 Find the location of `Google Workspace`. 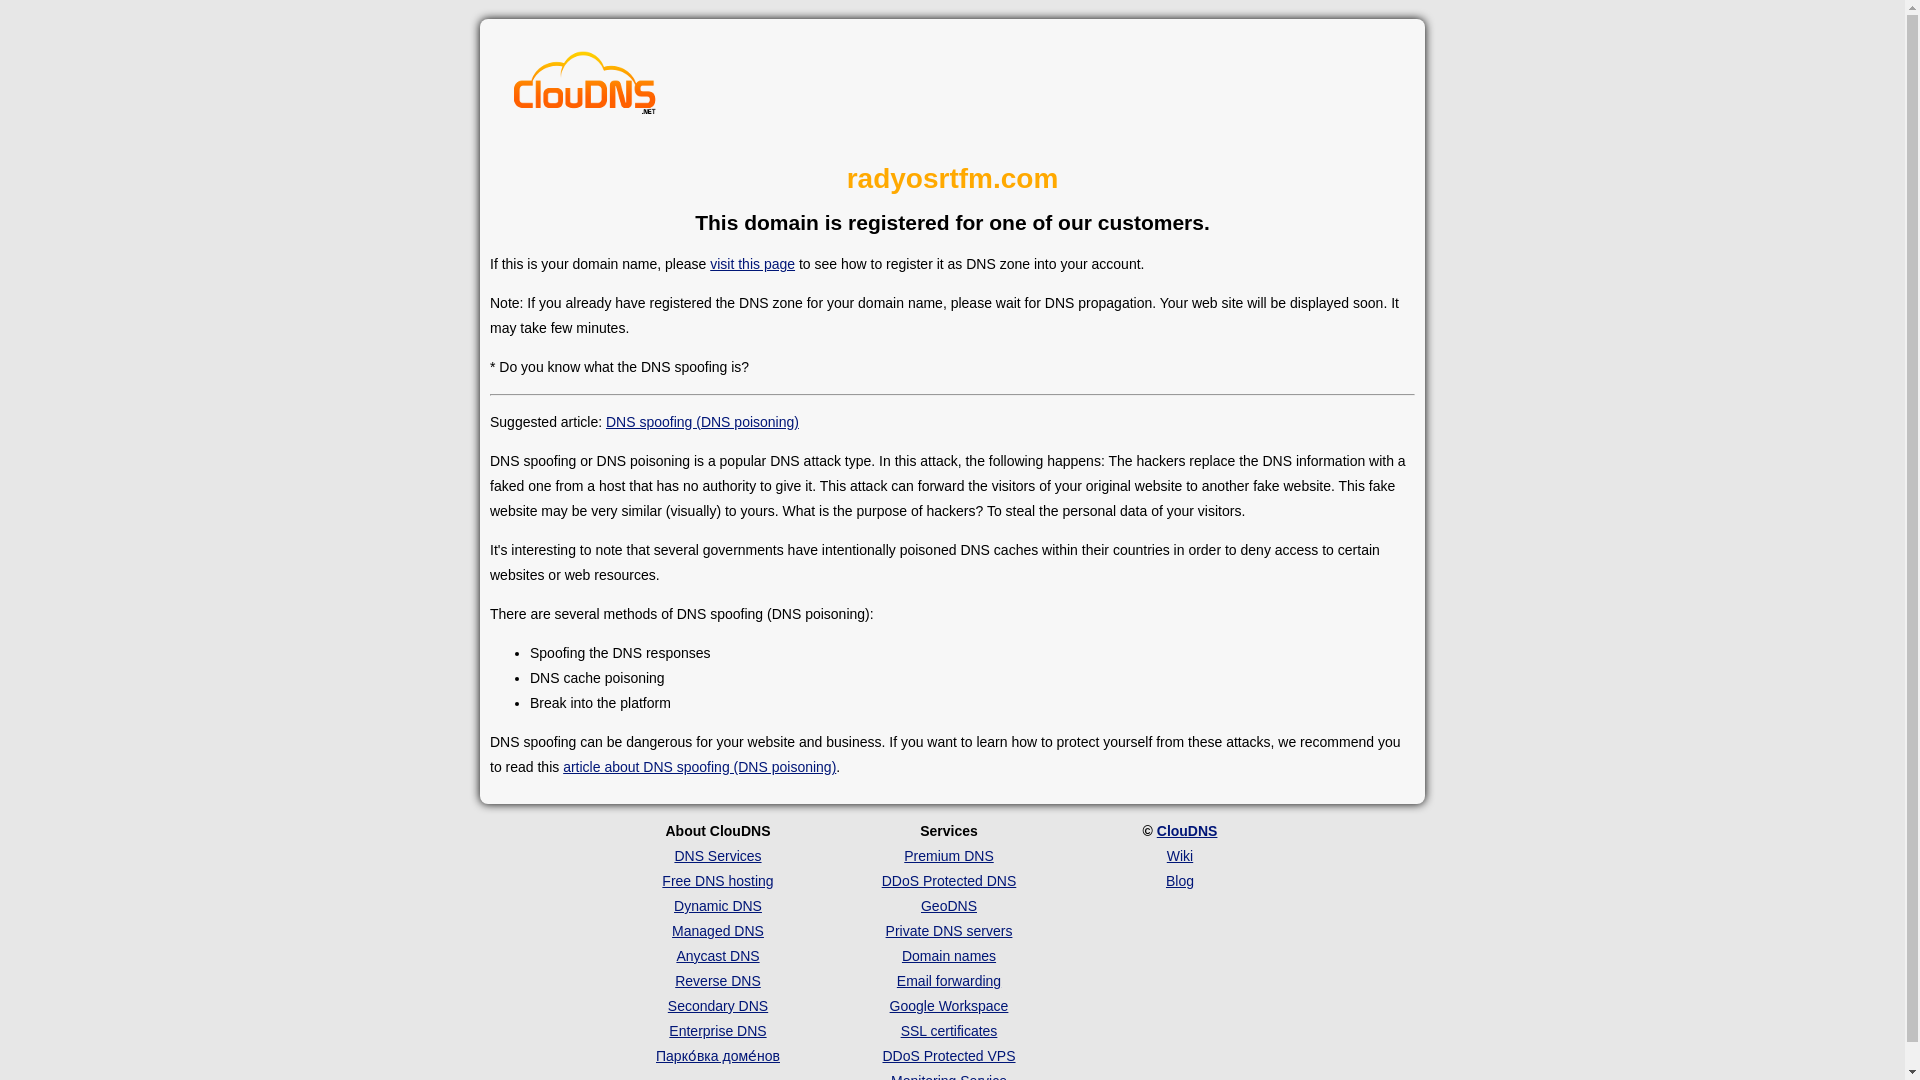

Google Workspace is located at coordinates (950, 1006).